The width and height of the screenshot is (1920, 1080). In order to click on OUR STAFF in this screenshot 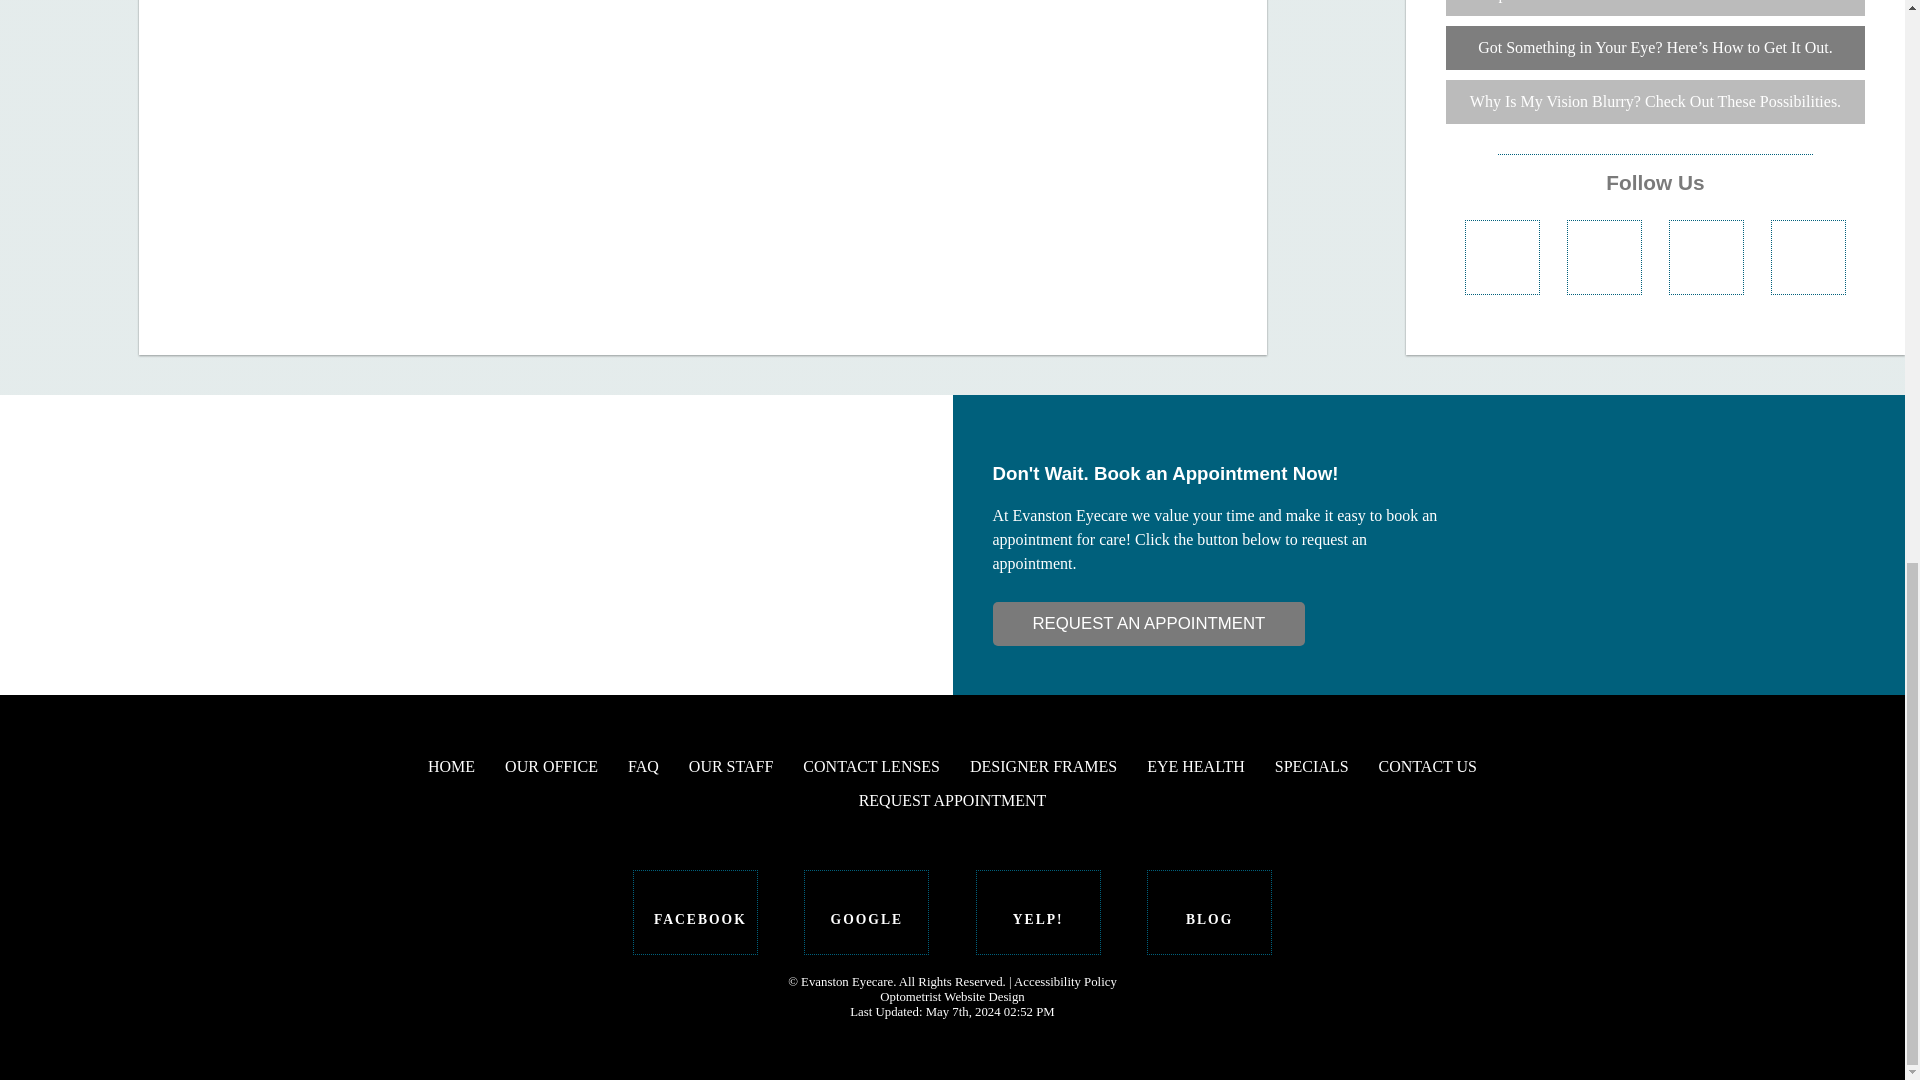, I will do `click(731, 766)`.